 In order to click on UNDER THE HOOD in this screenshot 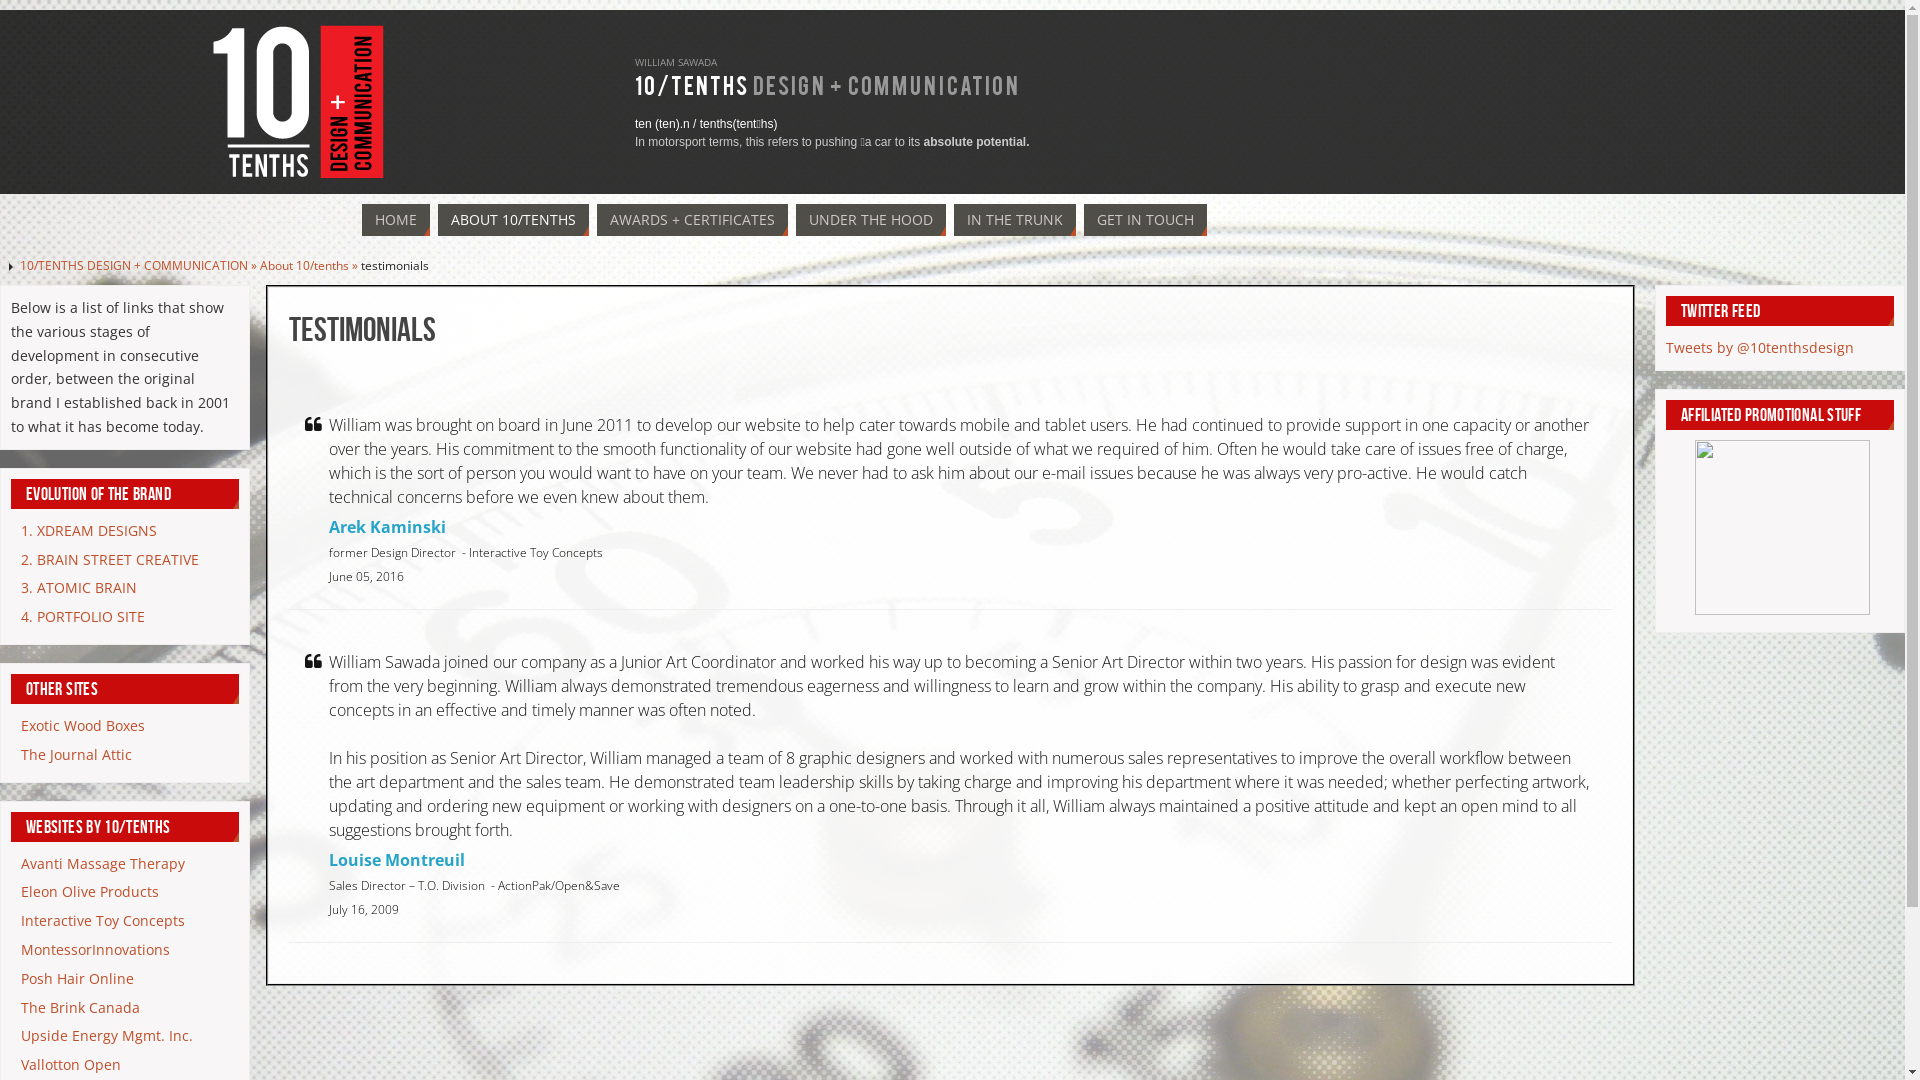, I will do `click(871, 220)`.